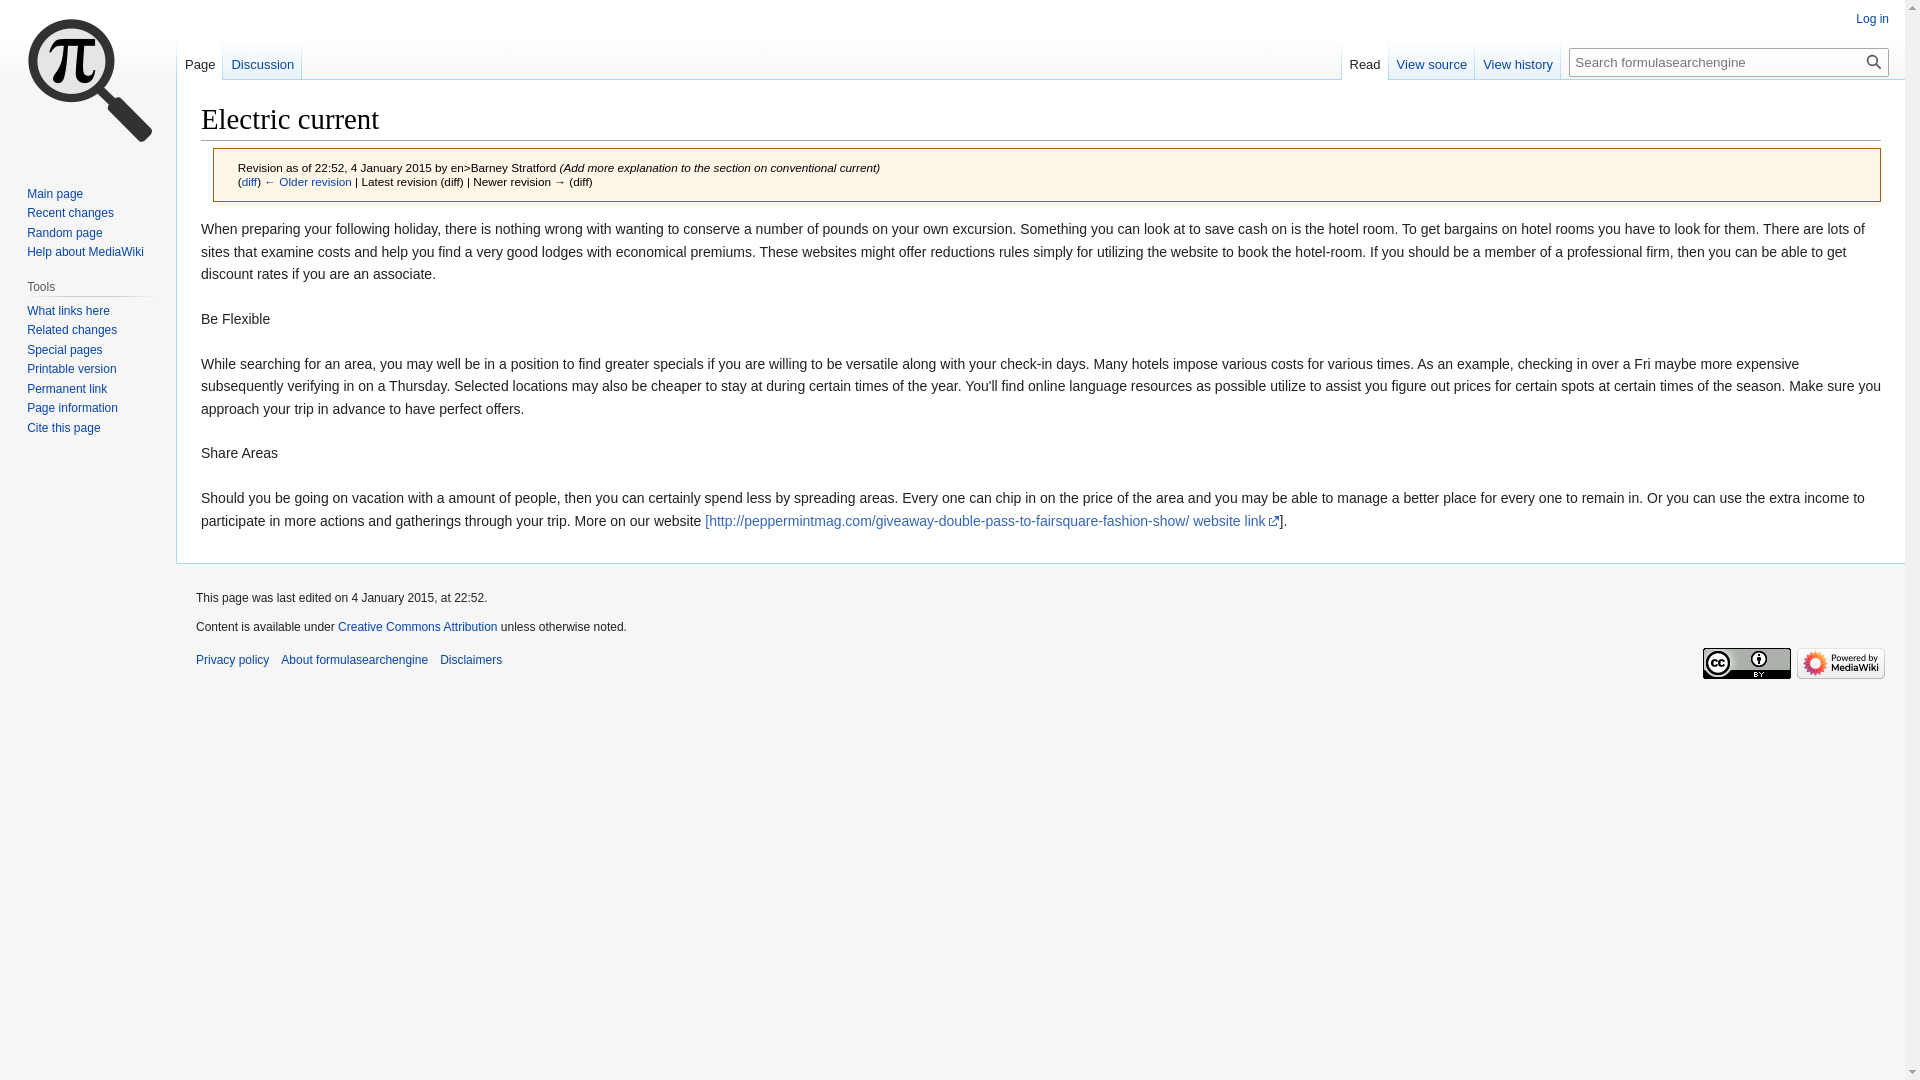  Describe the element at coordinates (1365, 59) in the screenshot. I see `Read` at that location.